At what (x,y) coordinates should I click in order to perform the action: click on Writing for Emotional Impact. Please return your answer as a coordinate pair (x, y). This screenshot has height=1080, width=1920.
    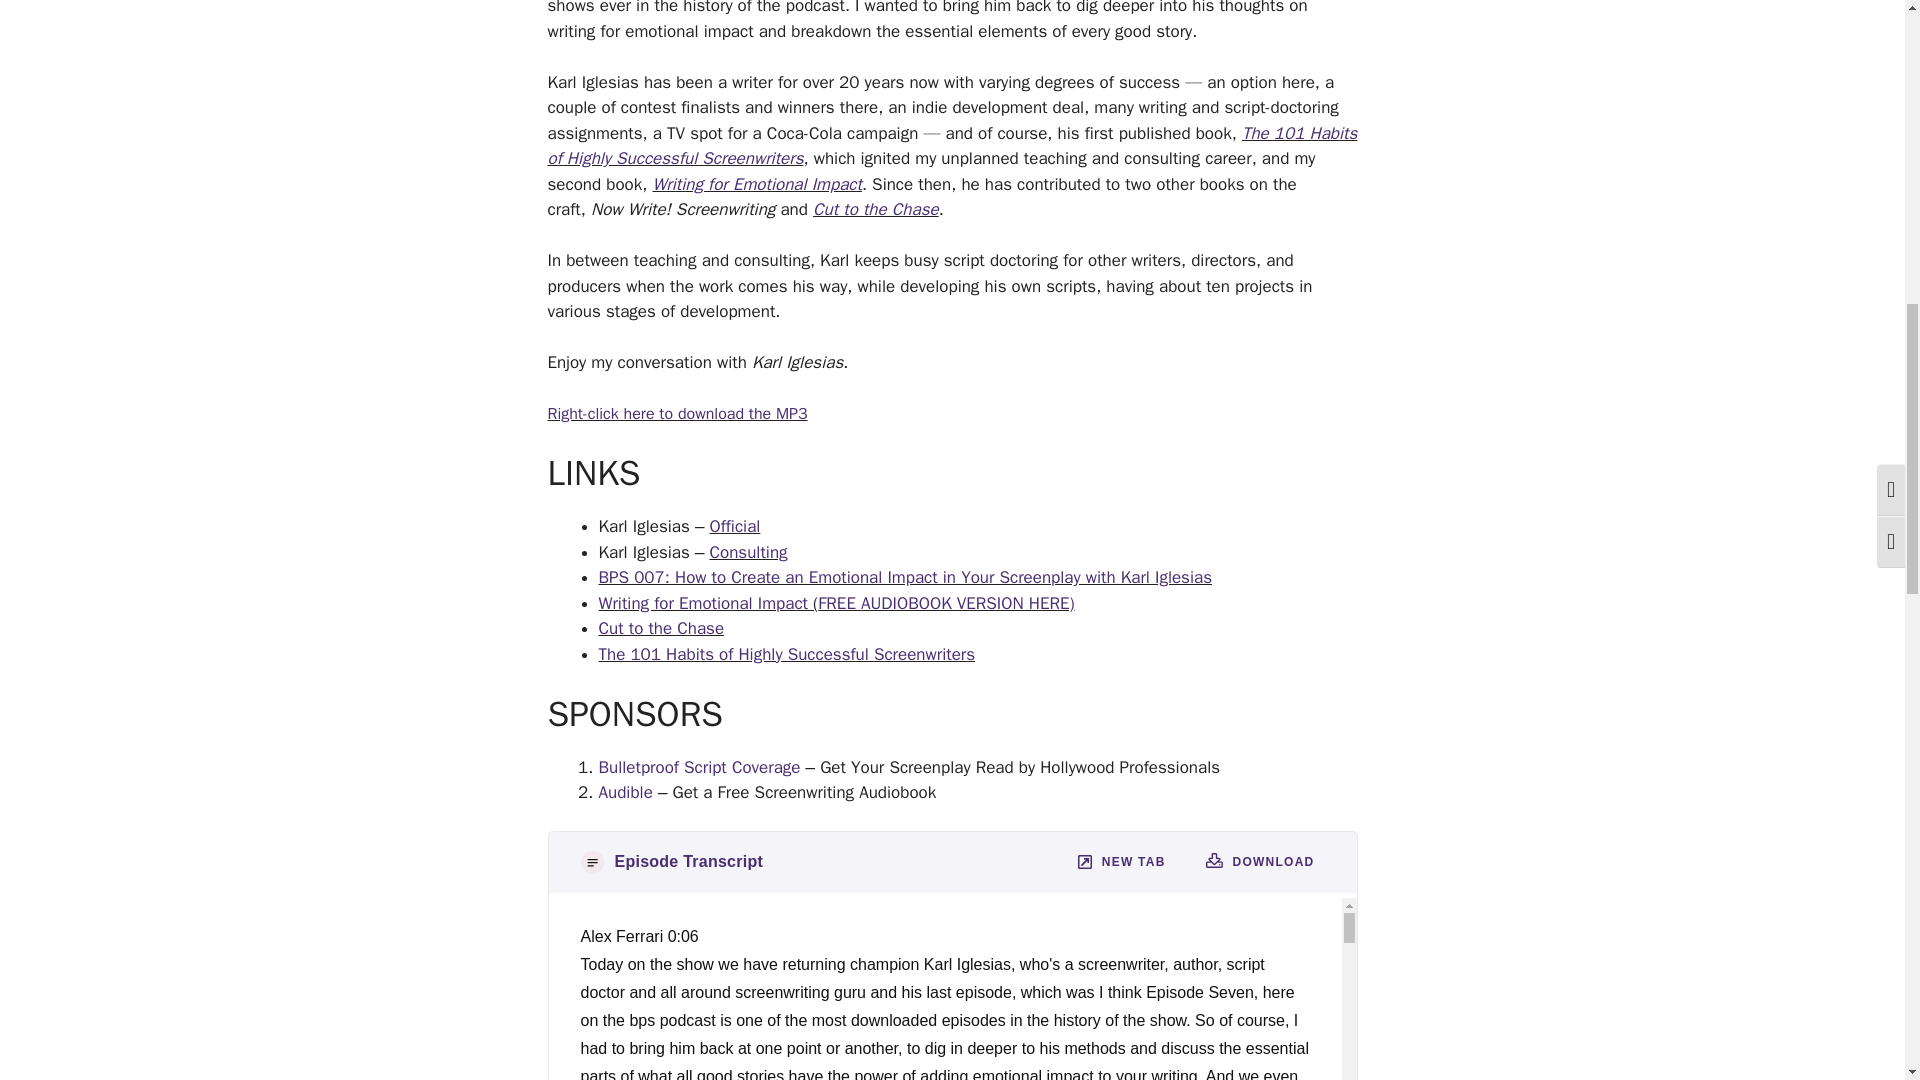
    Looking at the image, I should click on (702, 602).